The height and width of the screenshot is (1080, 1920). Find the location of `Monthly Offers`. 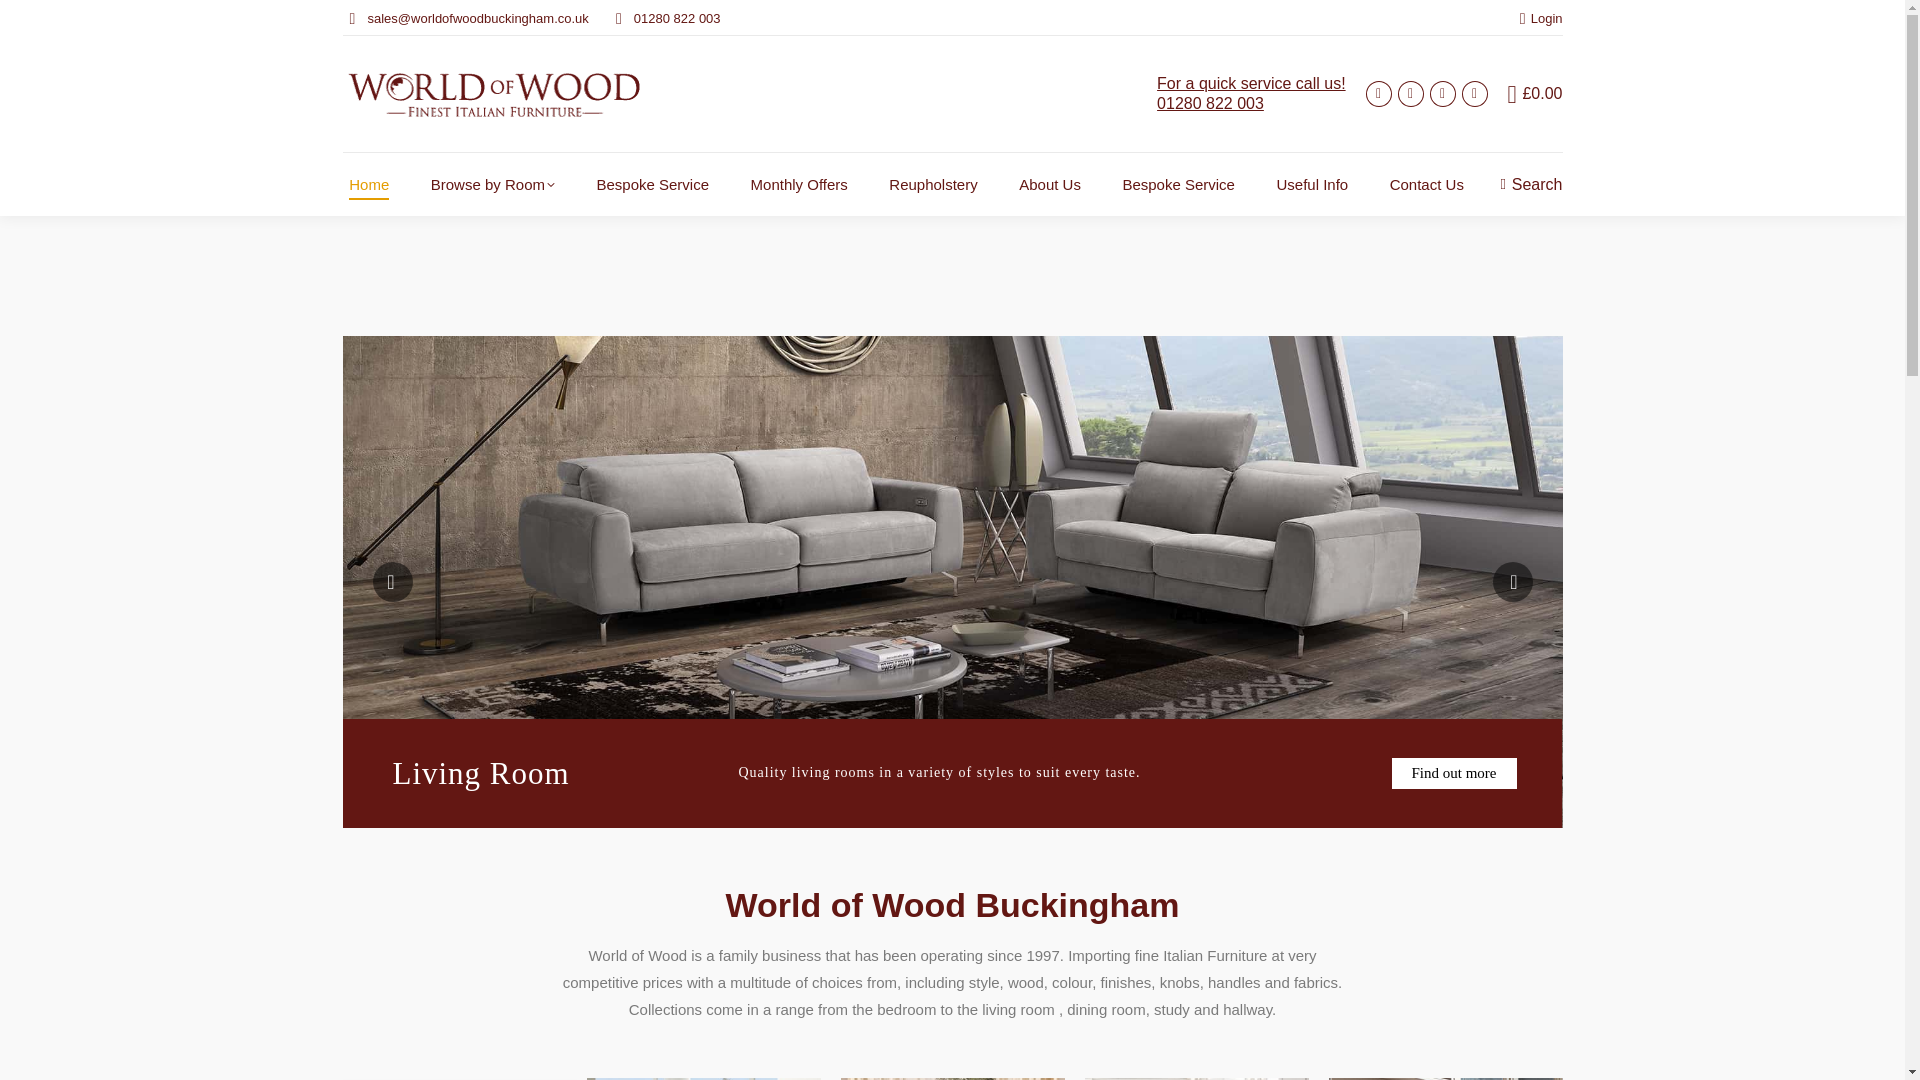

Monthly Offers is located at coordinates (1410, 94).